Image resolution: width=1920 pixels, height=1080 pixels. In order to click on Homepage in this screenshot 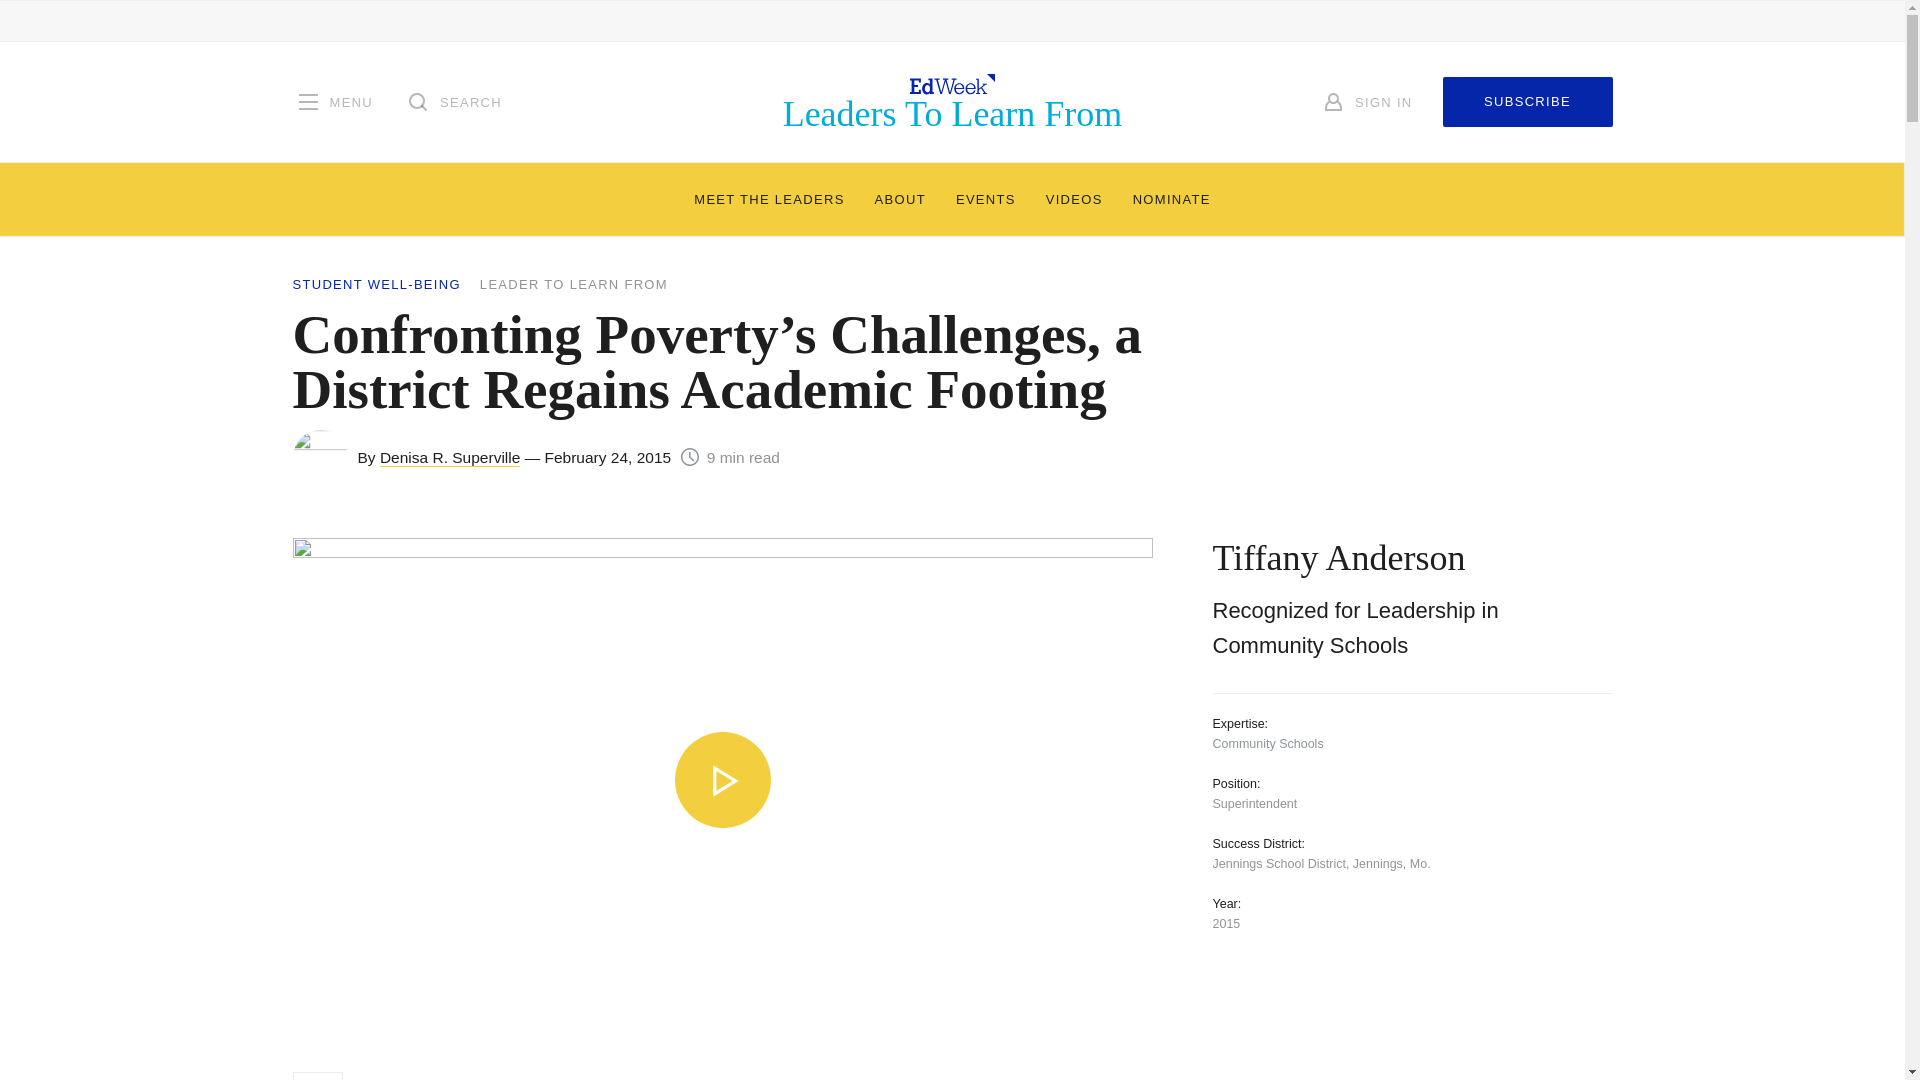, I will do `click(953, 102)`.